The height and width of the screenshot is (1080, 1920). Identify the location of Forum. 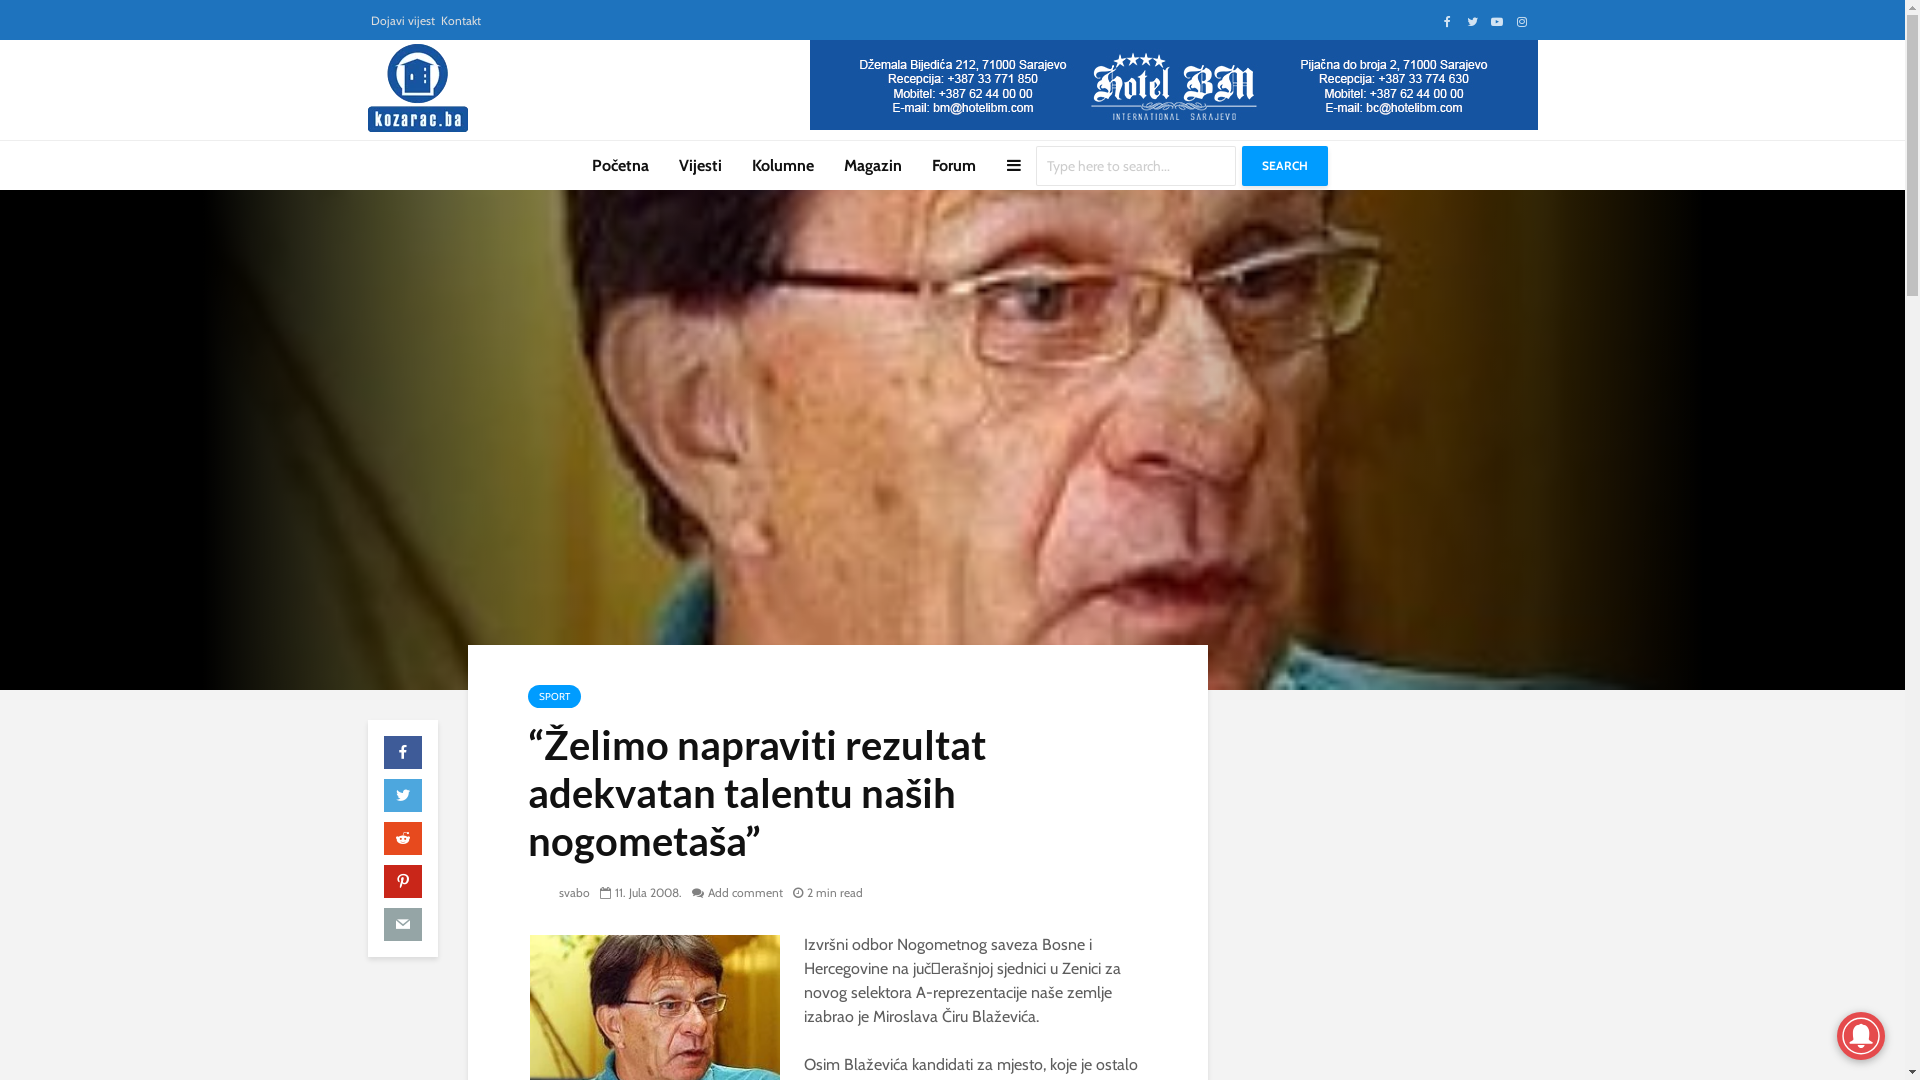
(954, 166).